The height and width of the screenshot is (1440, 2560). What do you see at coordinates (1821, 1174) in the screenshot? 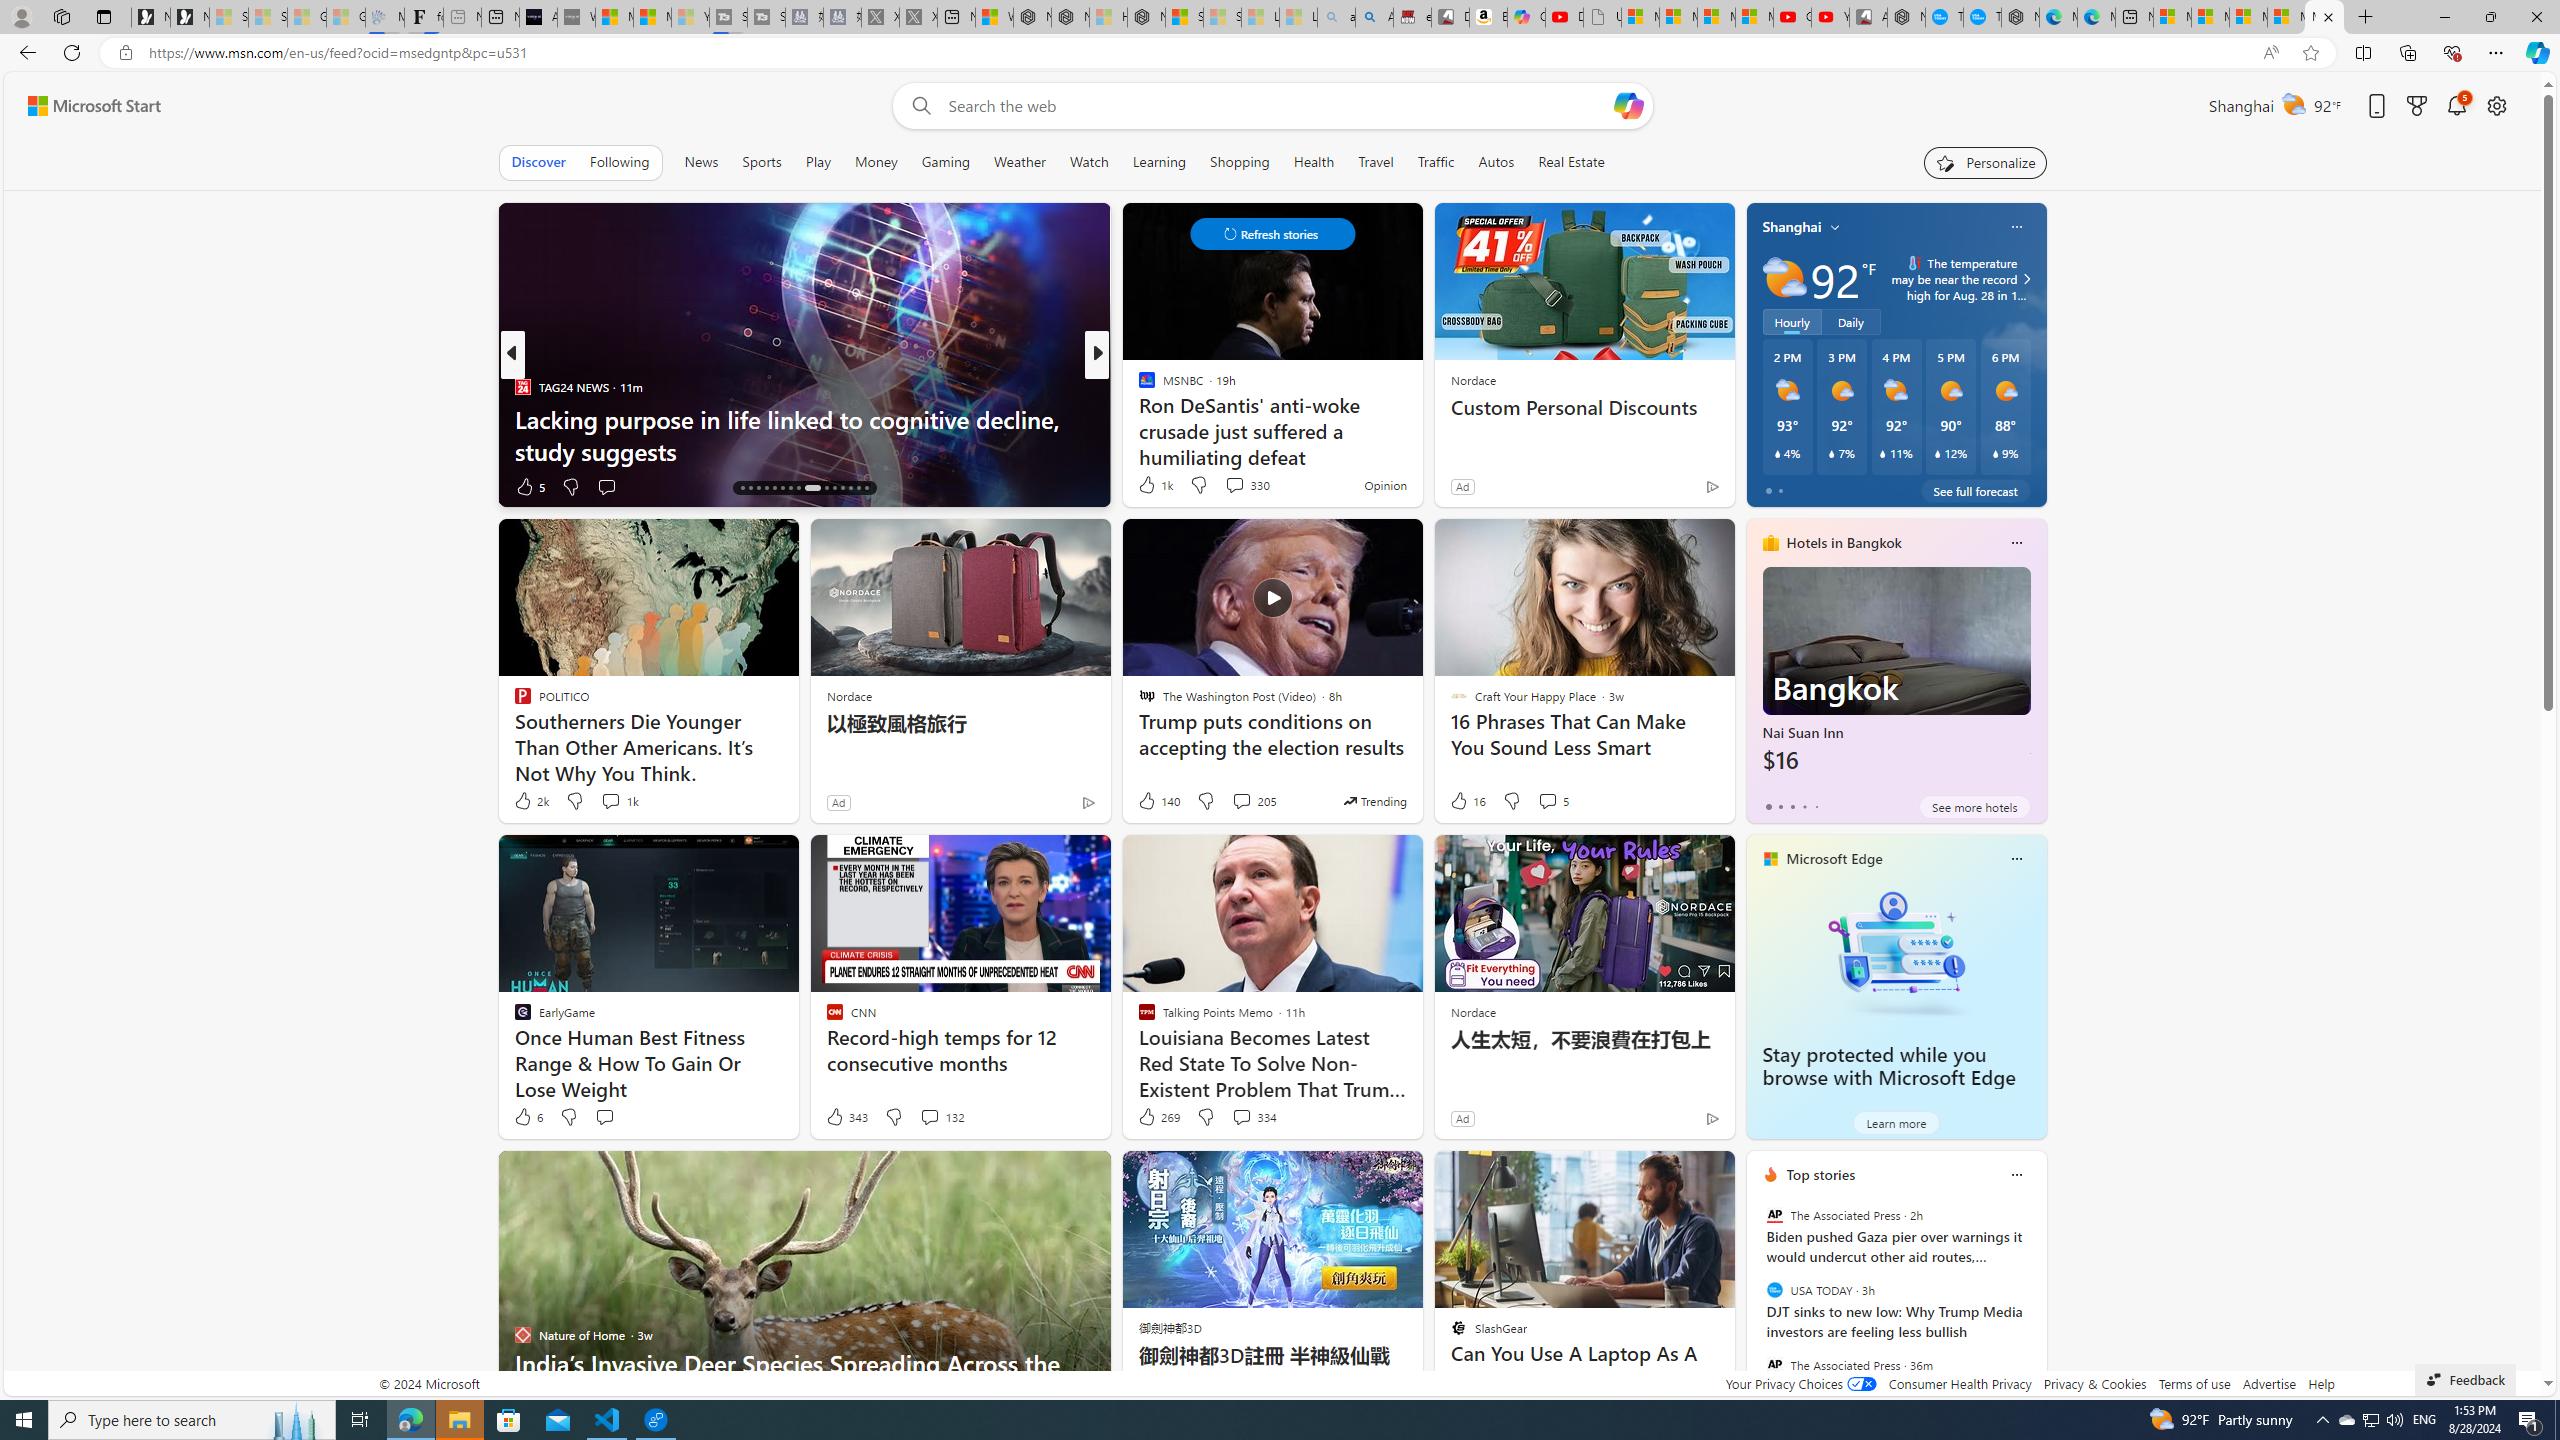
I see `Top stories` at bounding box center [1821, 1174].